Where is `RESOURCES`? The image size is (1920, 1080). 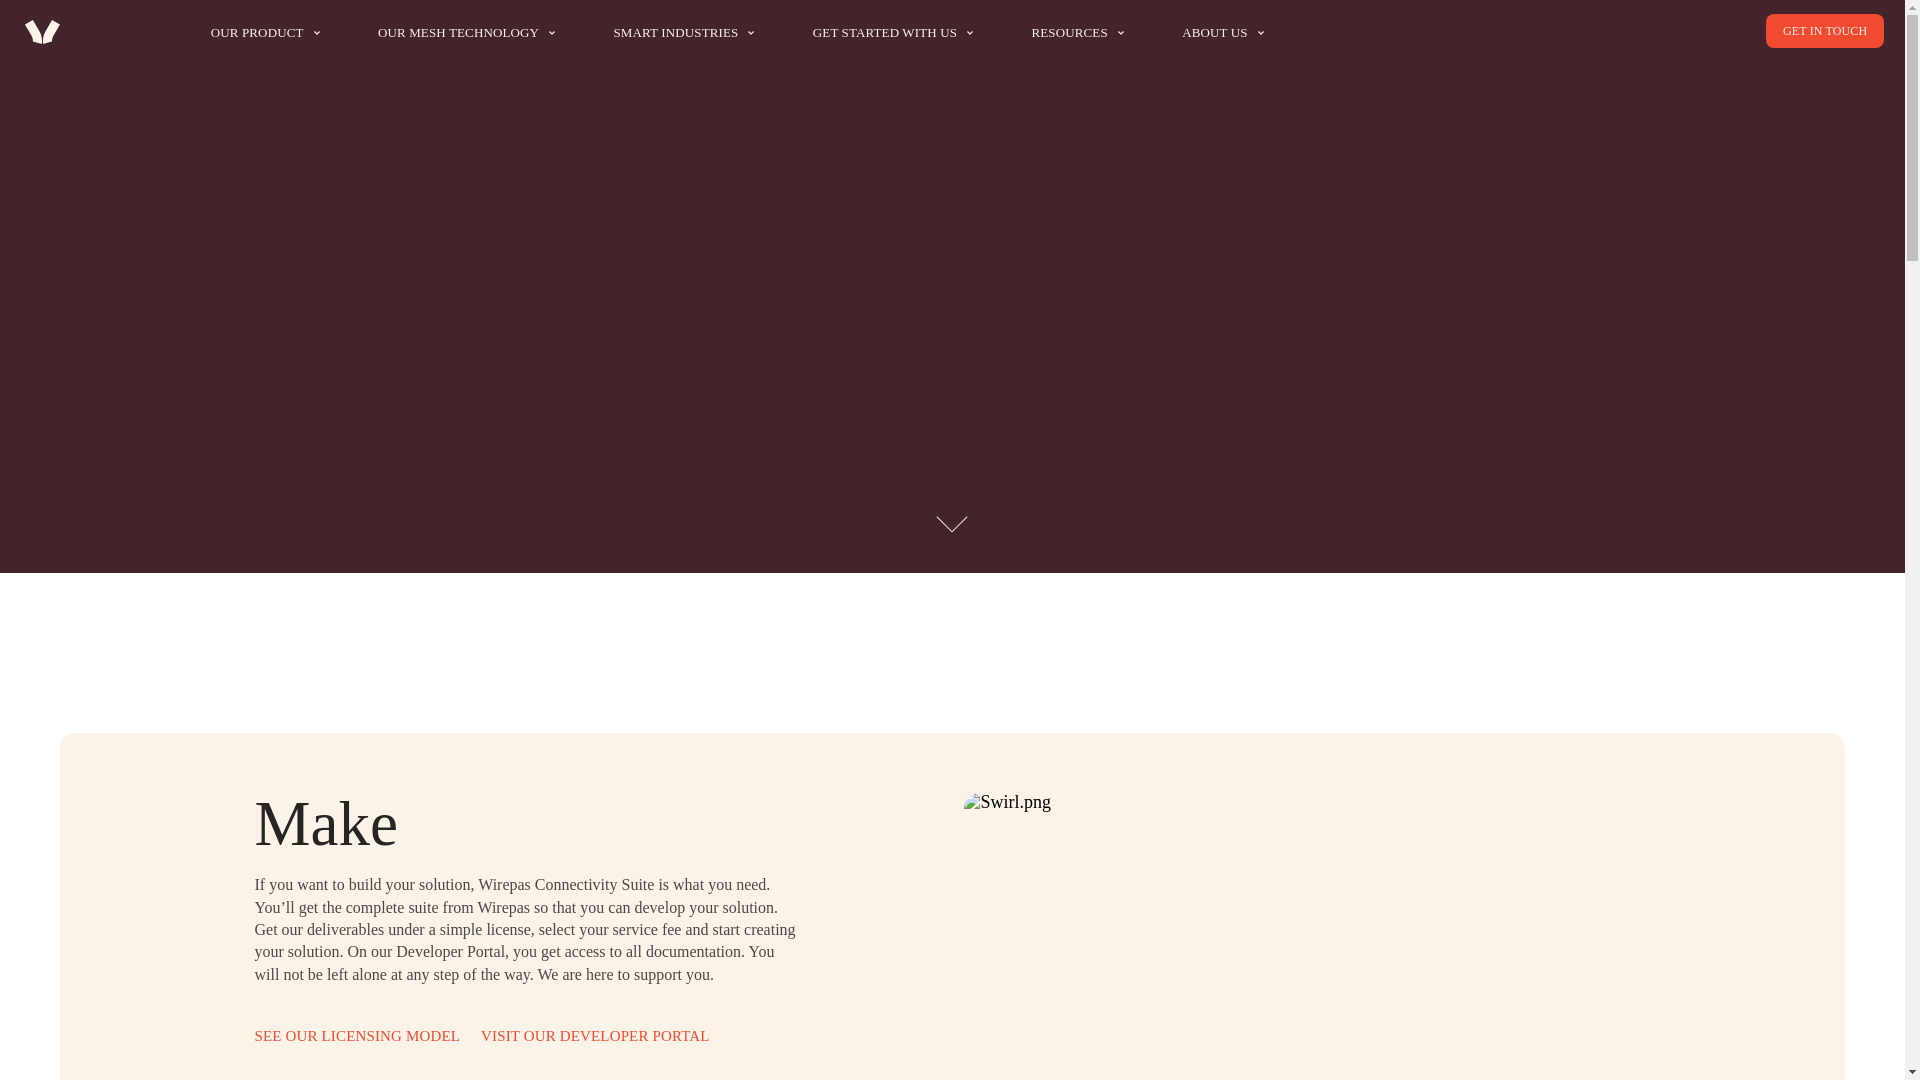
RESOURCES is located at coordinates (1076, 32).